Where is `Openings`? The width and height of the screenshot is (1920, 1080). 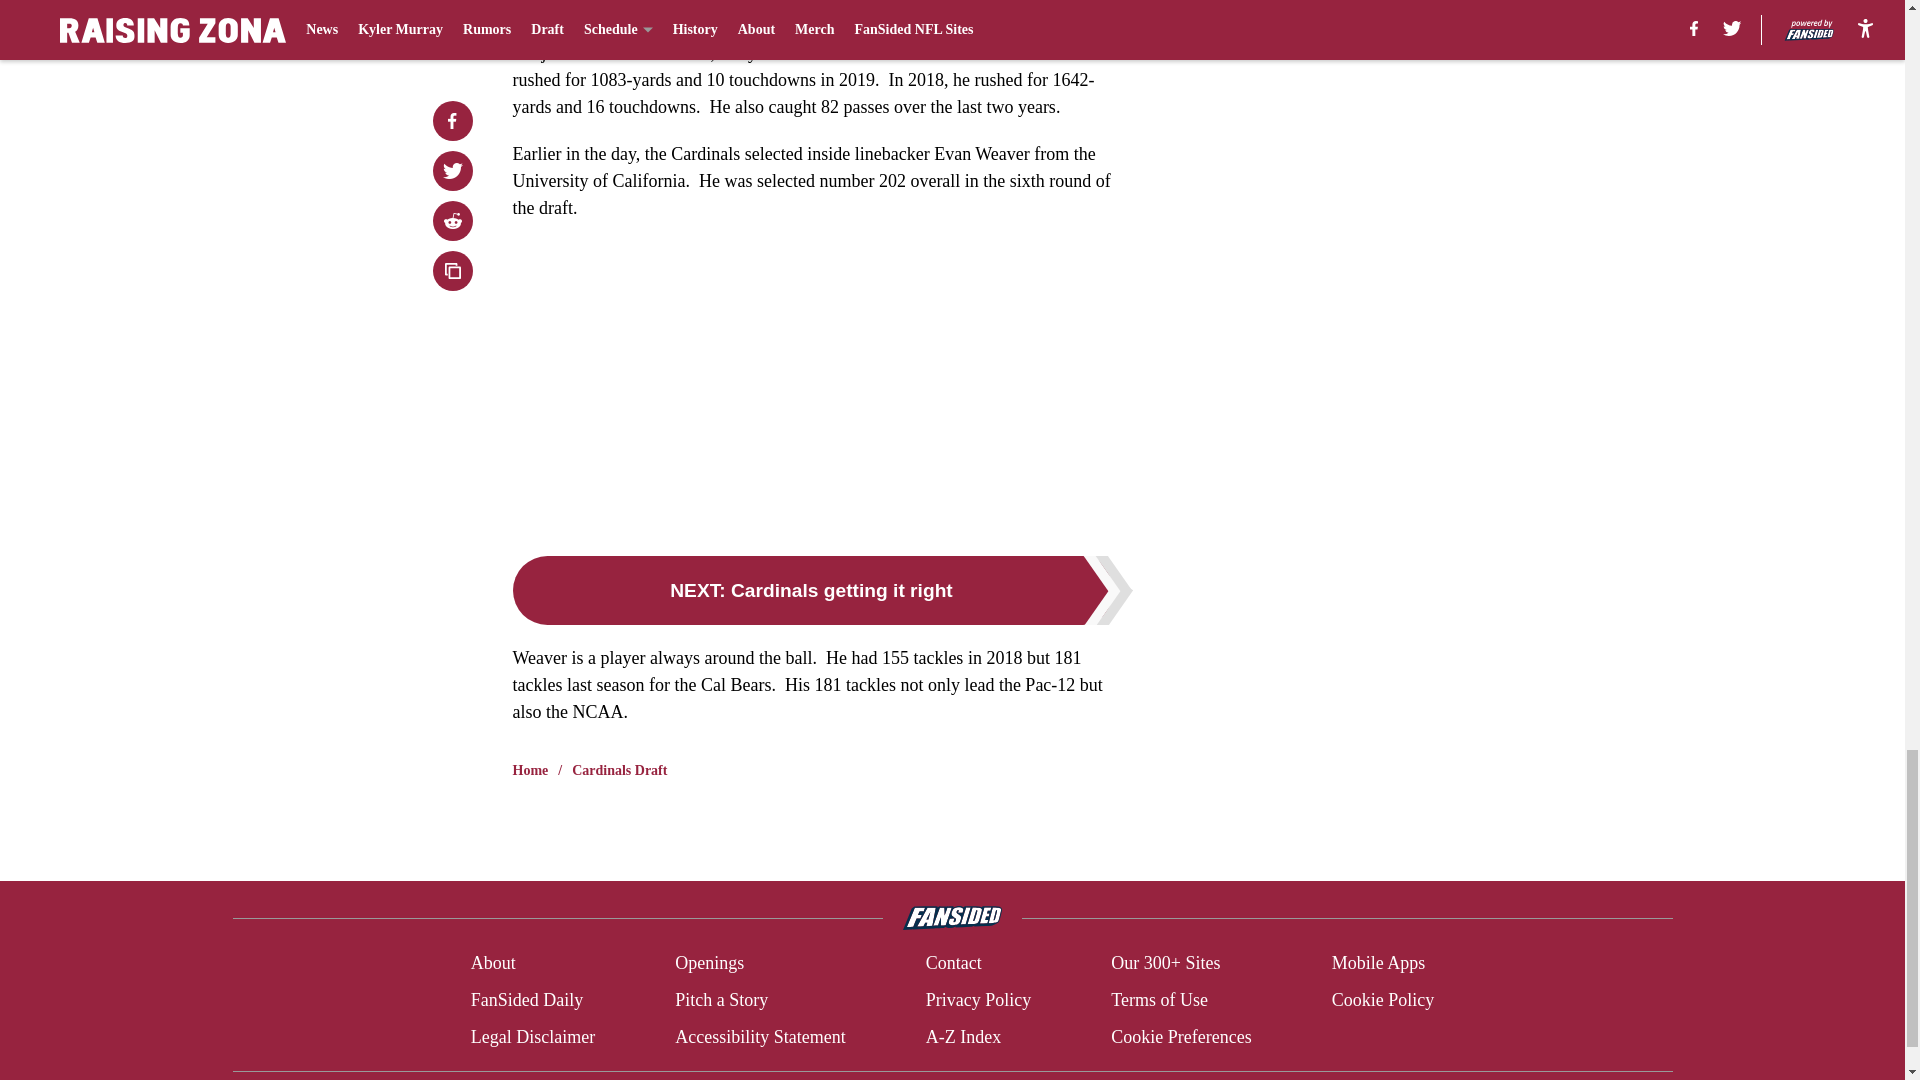
Openings is located at coordinates (710, 964).